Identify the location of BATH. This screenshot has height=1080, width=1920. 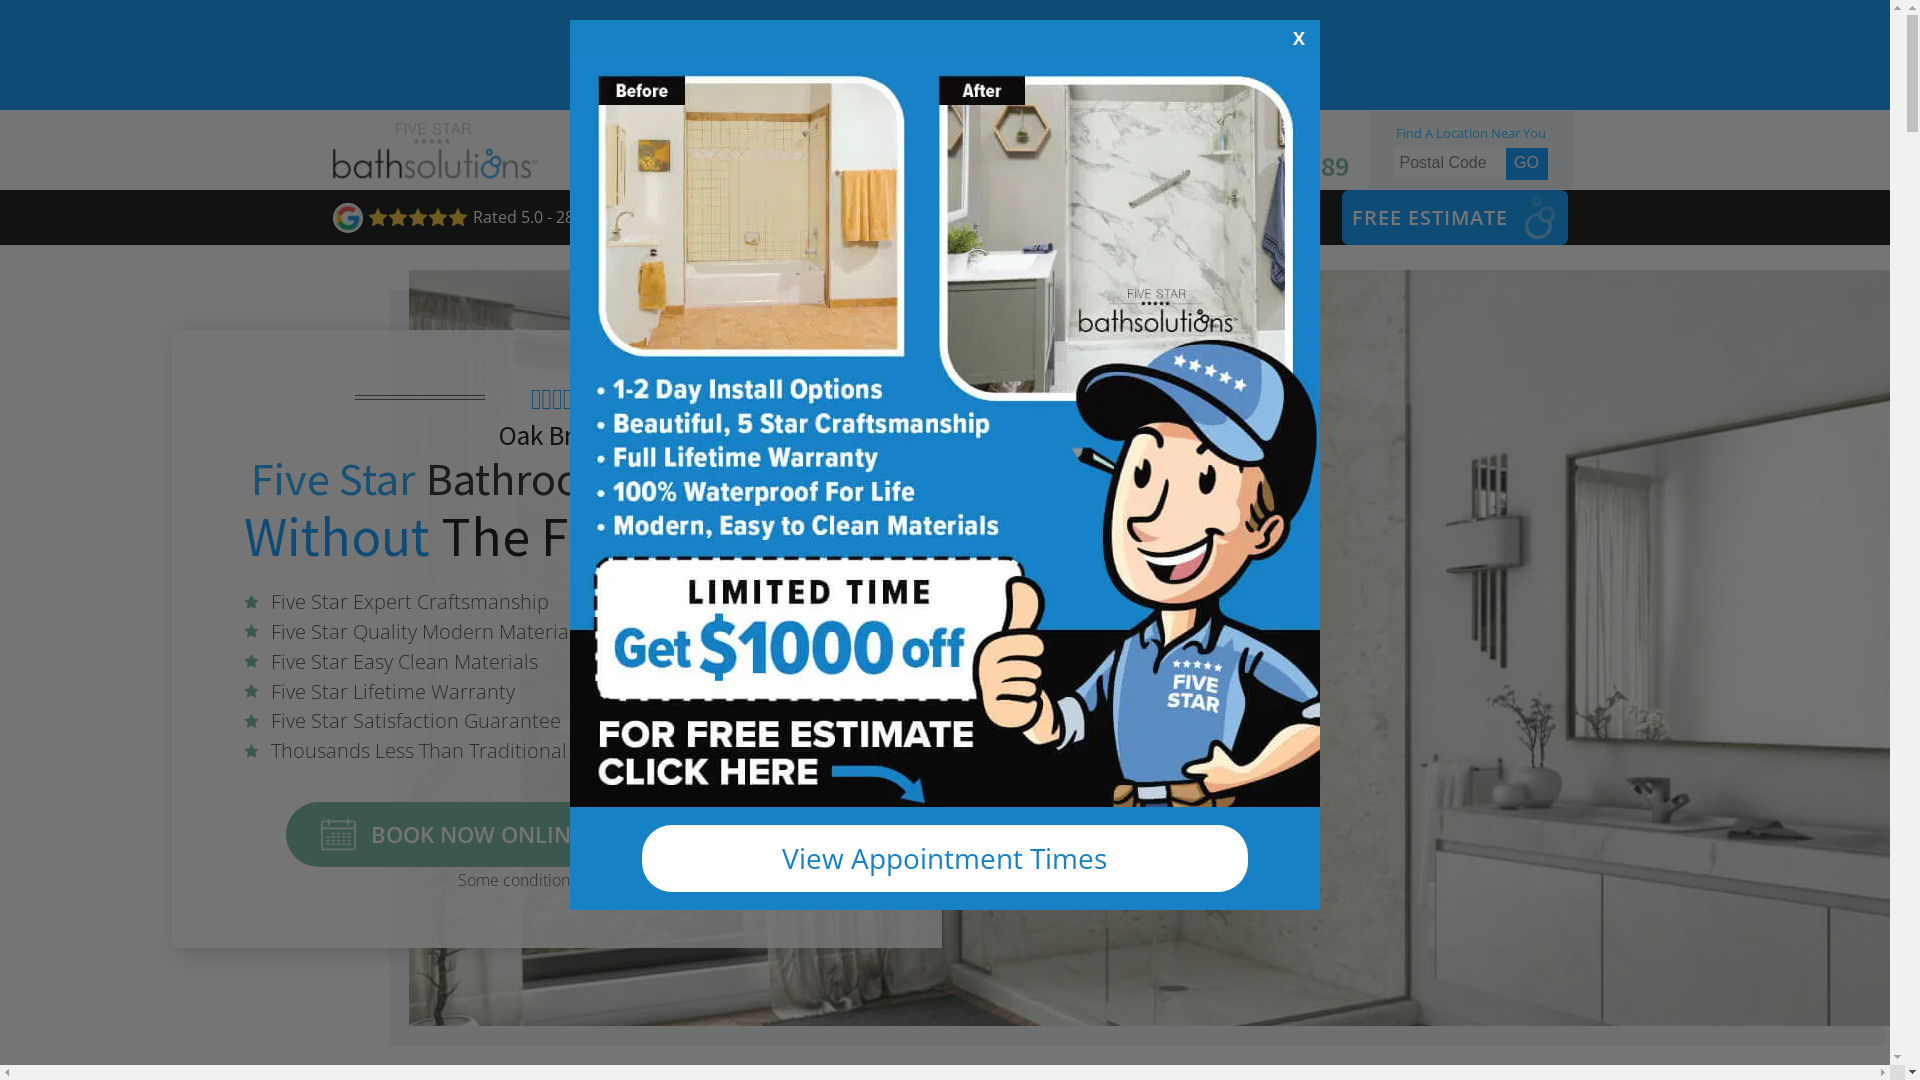
(808, 218).